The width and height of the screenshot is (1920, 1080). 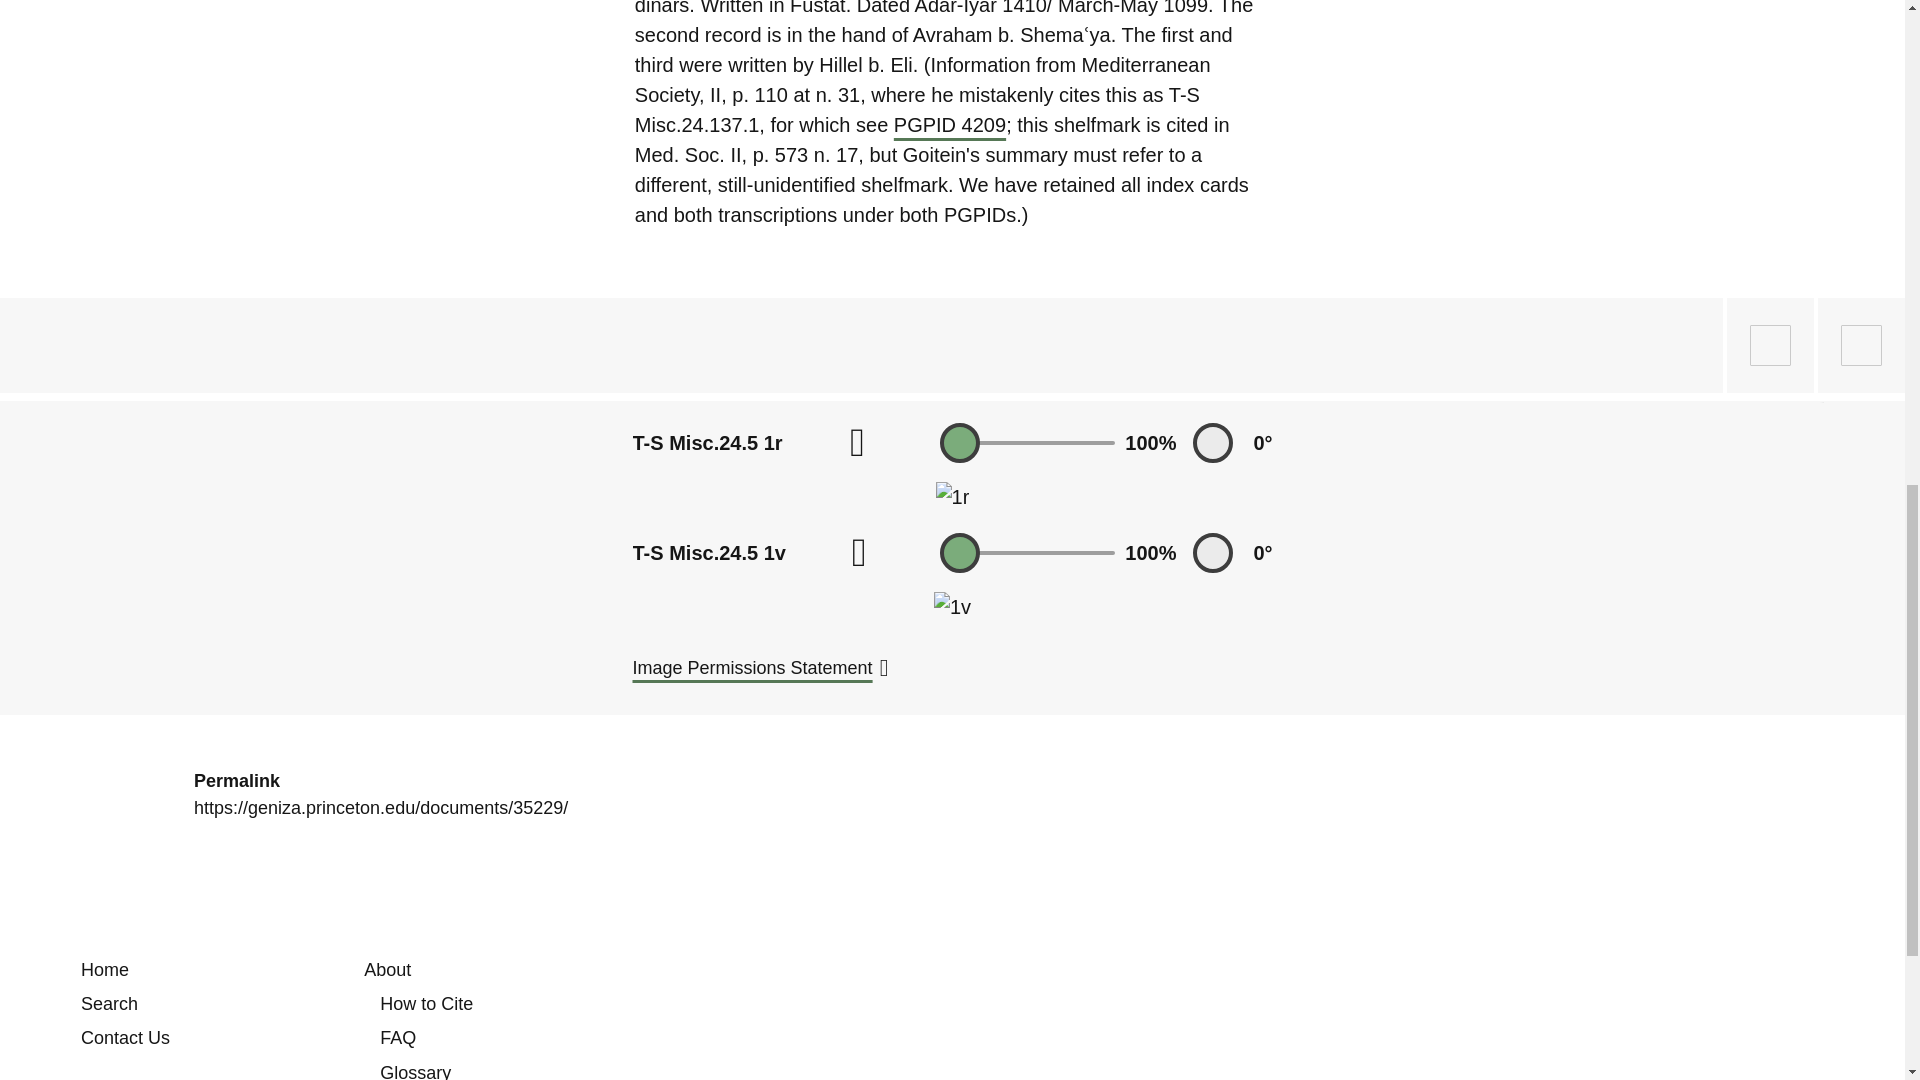 What do you see at coordinates (1028, 442) in the screenshot?
I see `1` at bounding box center [1028, 442].